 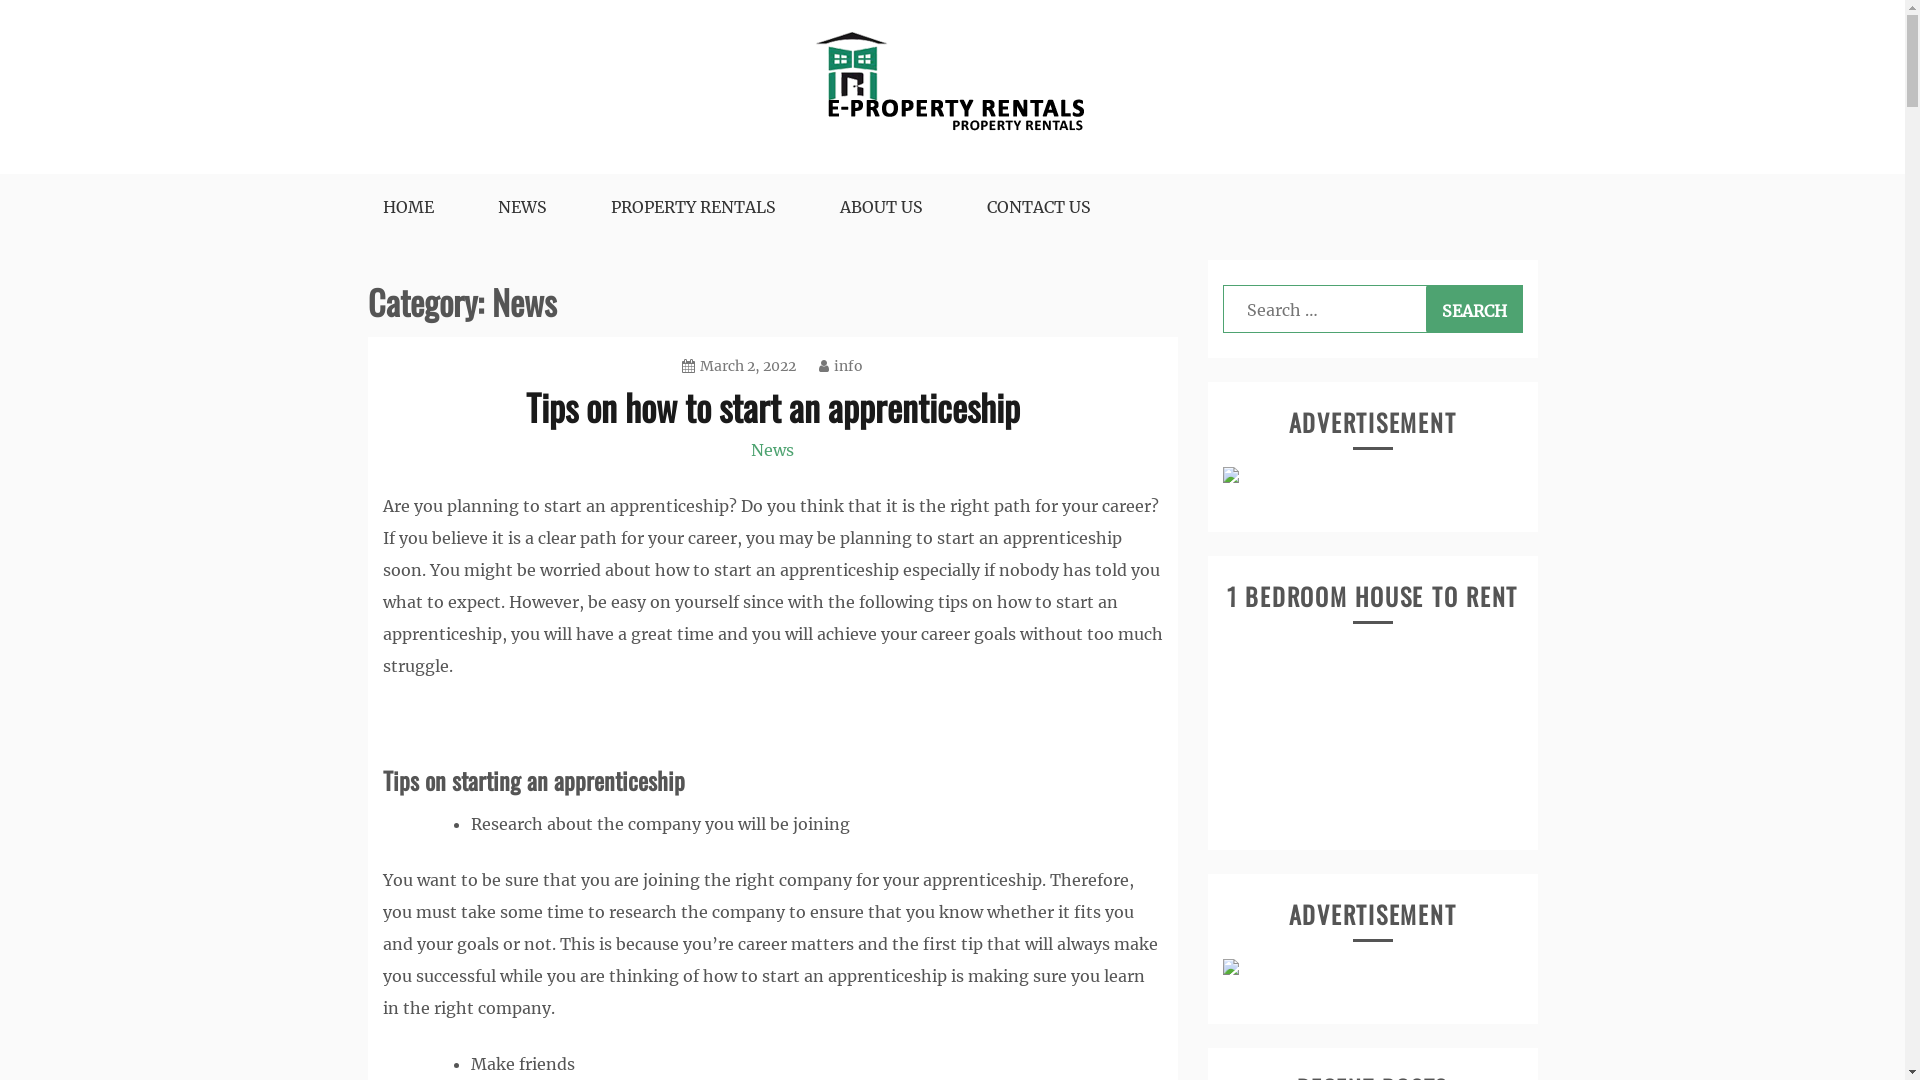 I want to click on Tips on how to start an apprenticeship, so click(x=773, y=406).